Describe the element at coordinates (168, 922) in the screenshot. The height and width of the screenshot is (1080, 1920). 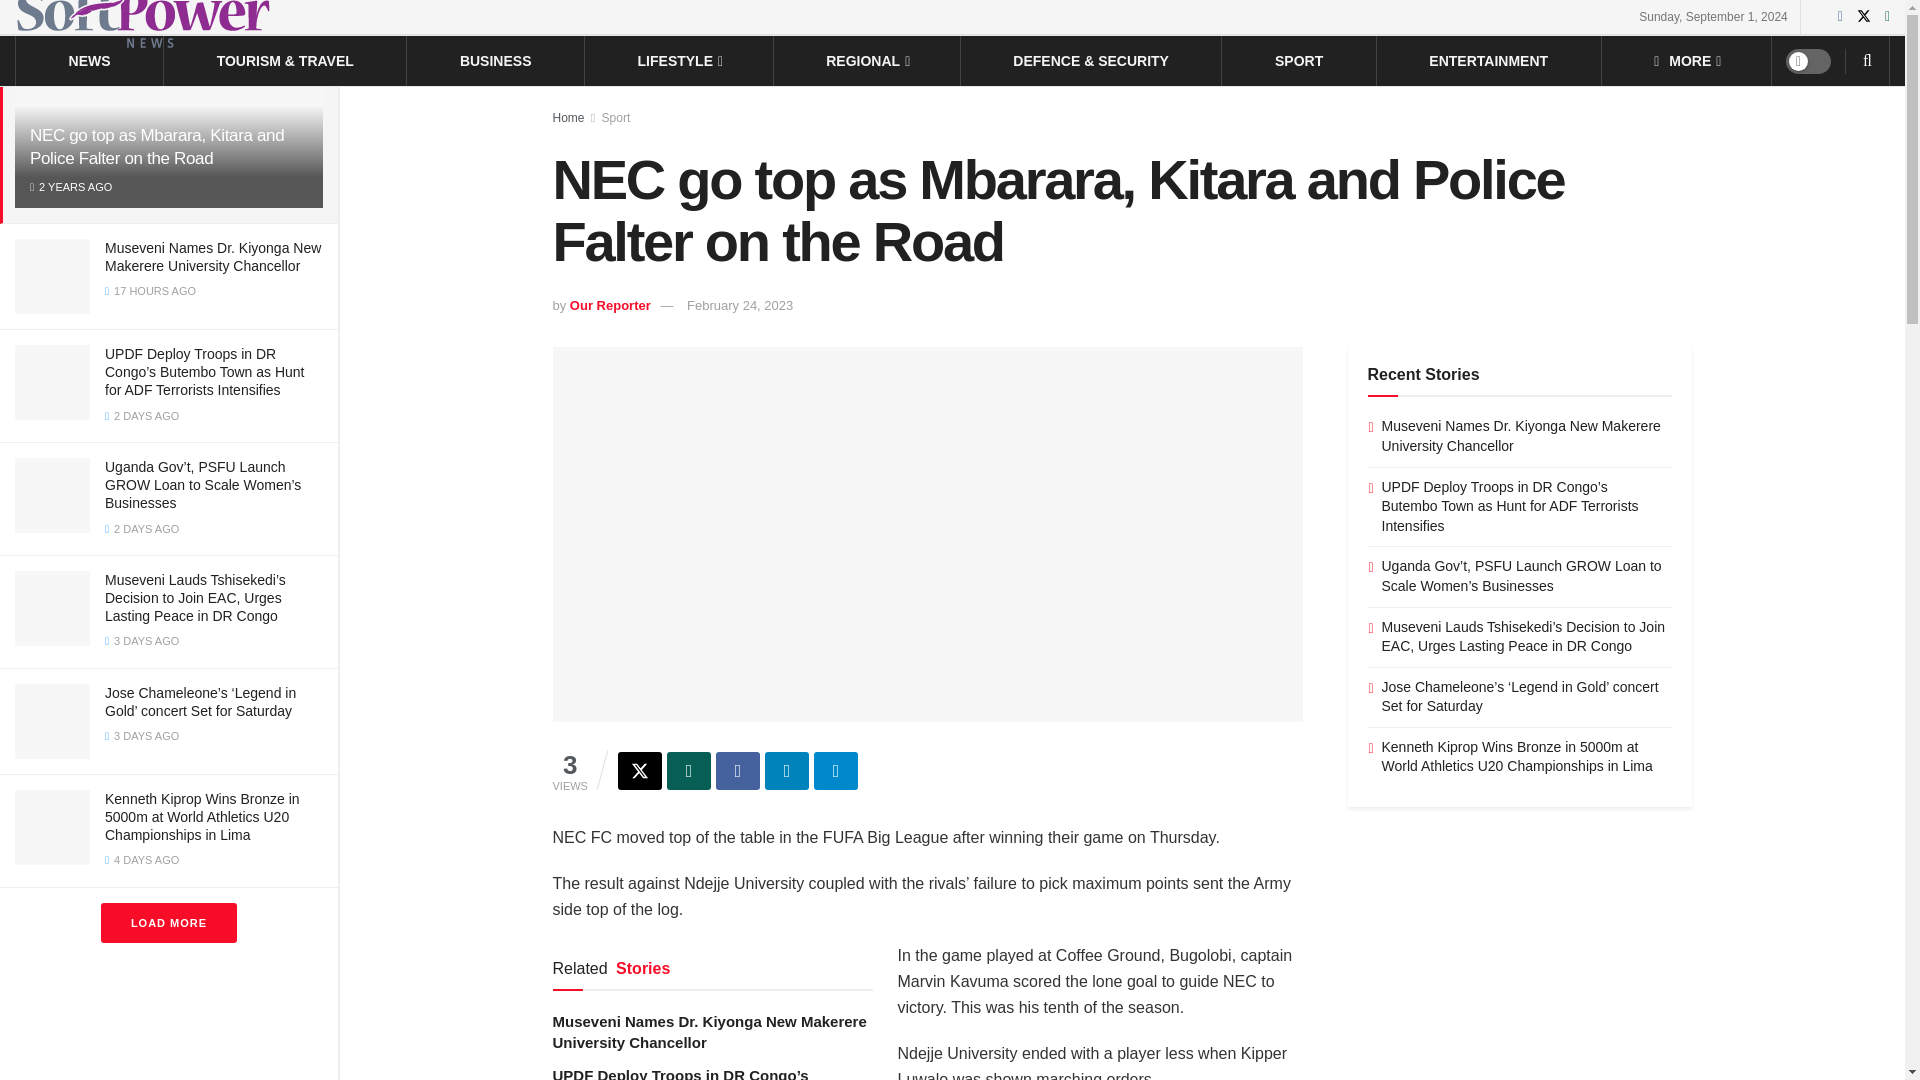
I see `LOAD MORE` at that location.